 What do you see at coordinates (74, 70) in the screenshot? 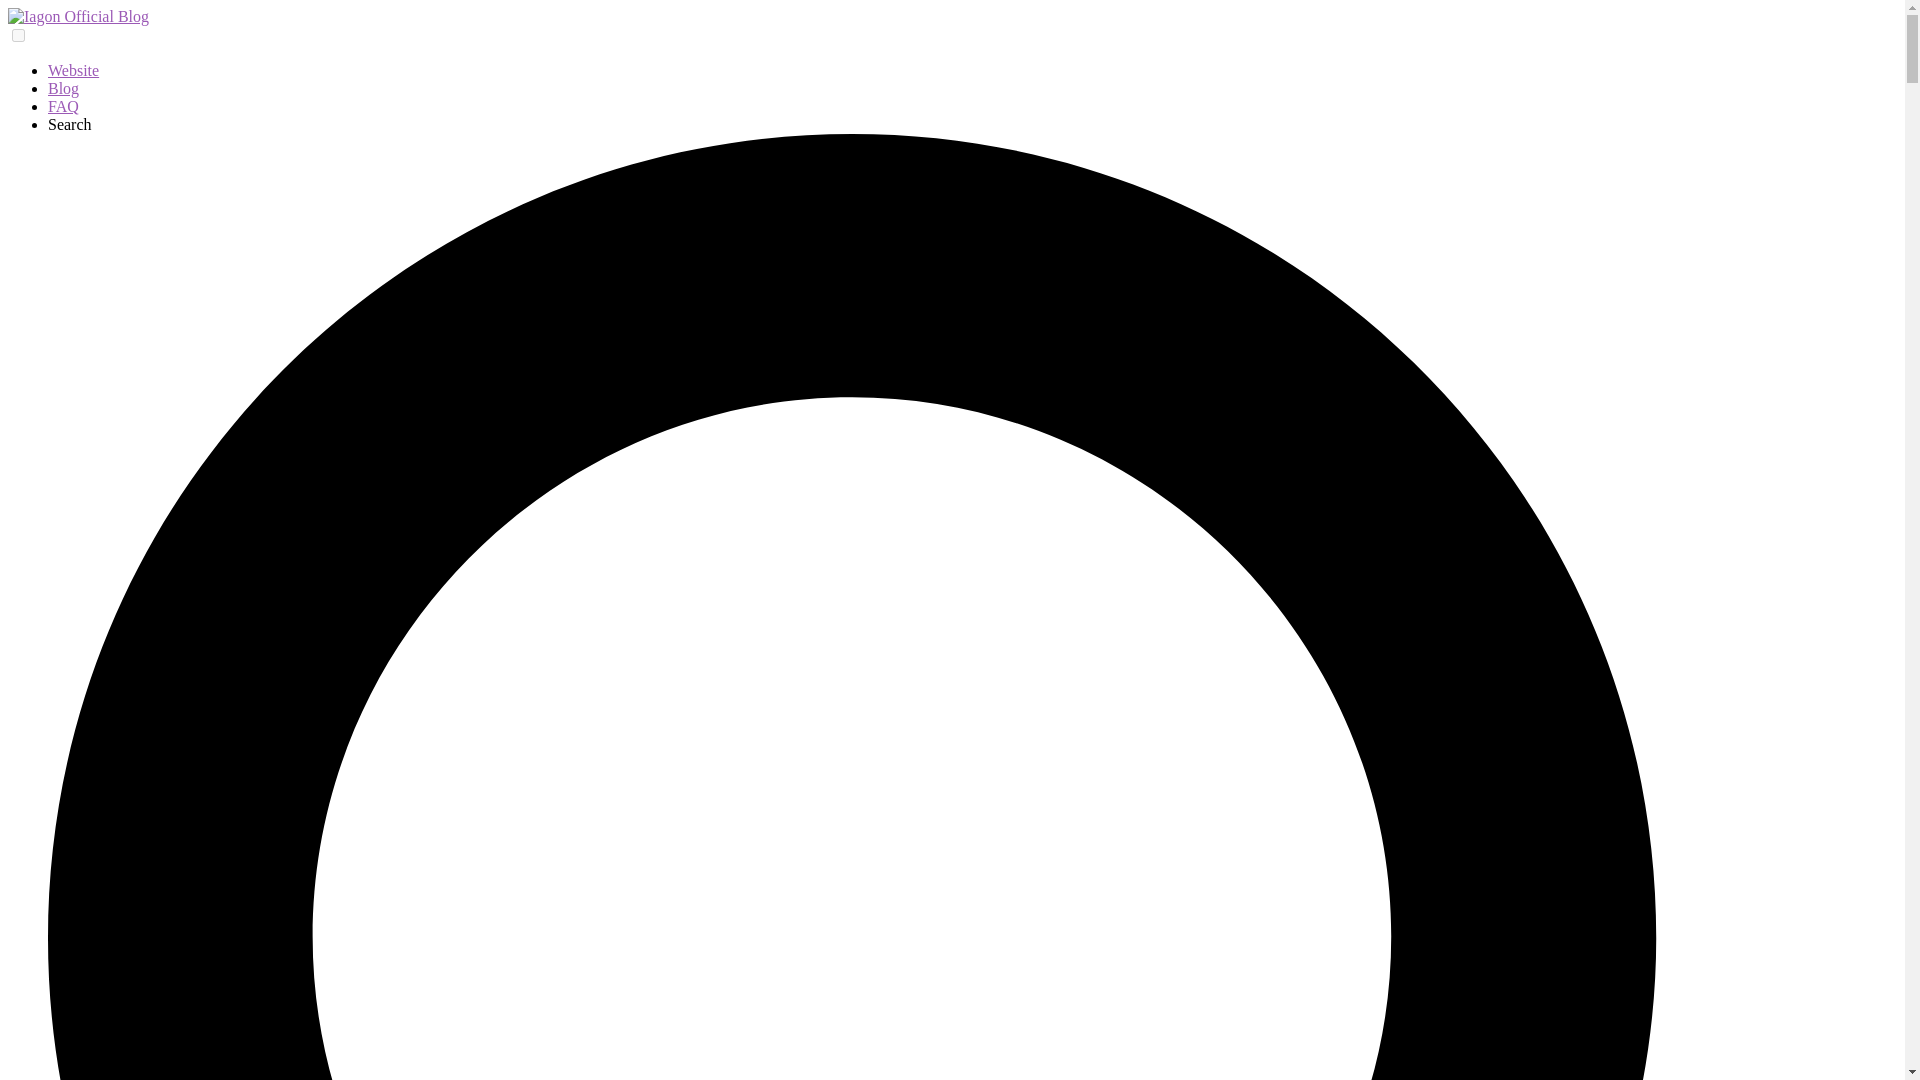
I see `Website` at bounding box center [74, 70].